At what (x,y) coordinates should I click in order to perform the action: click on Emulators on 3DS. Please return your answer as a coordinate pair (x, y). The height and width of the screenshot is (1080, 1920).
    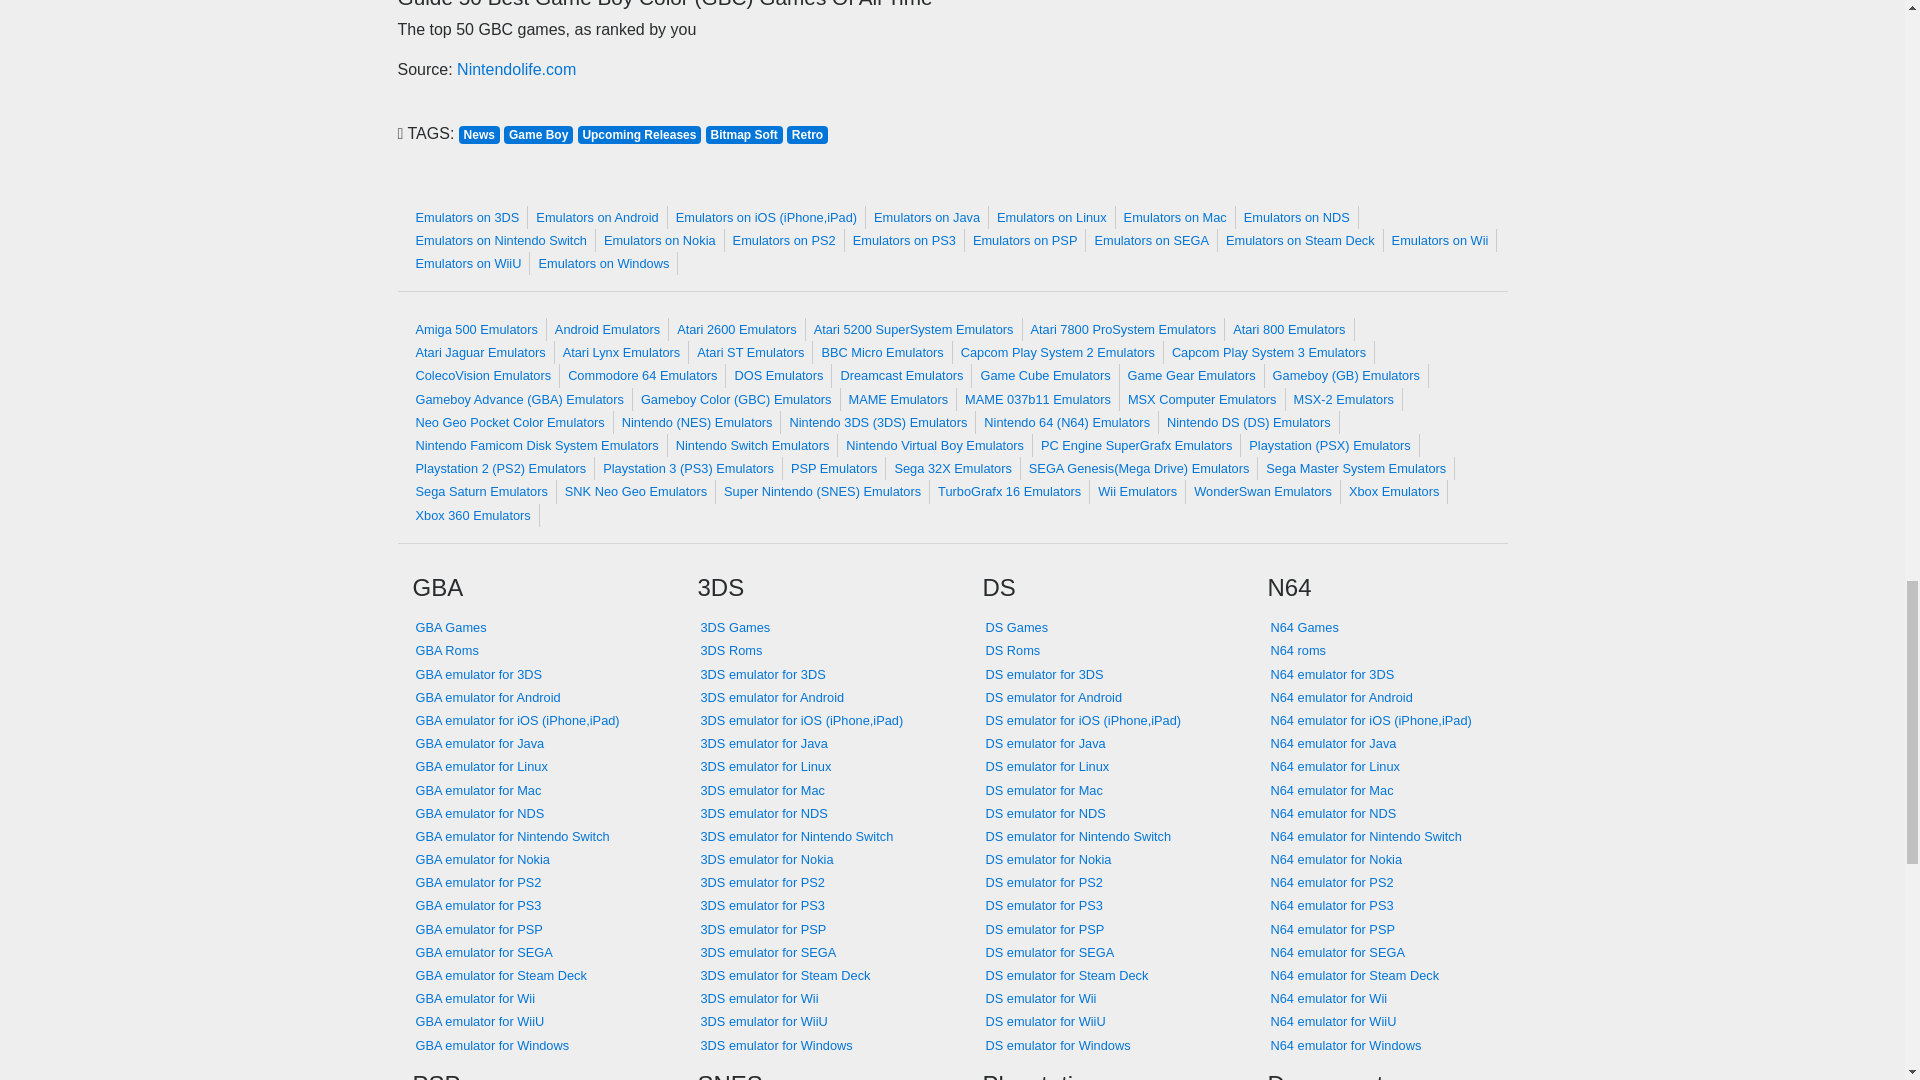
    Looking at the image, I should click on (468, 217).